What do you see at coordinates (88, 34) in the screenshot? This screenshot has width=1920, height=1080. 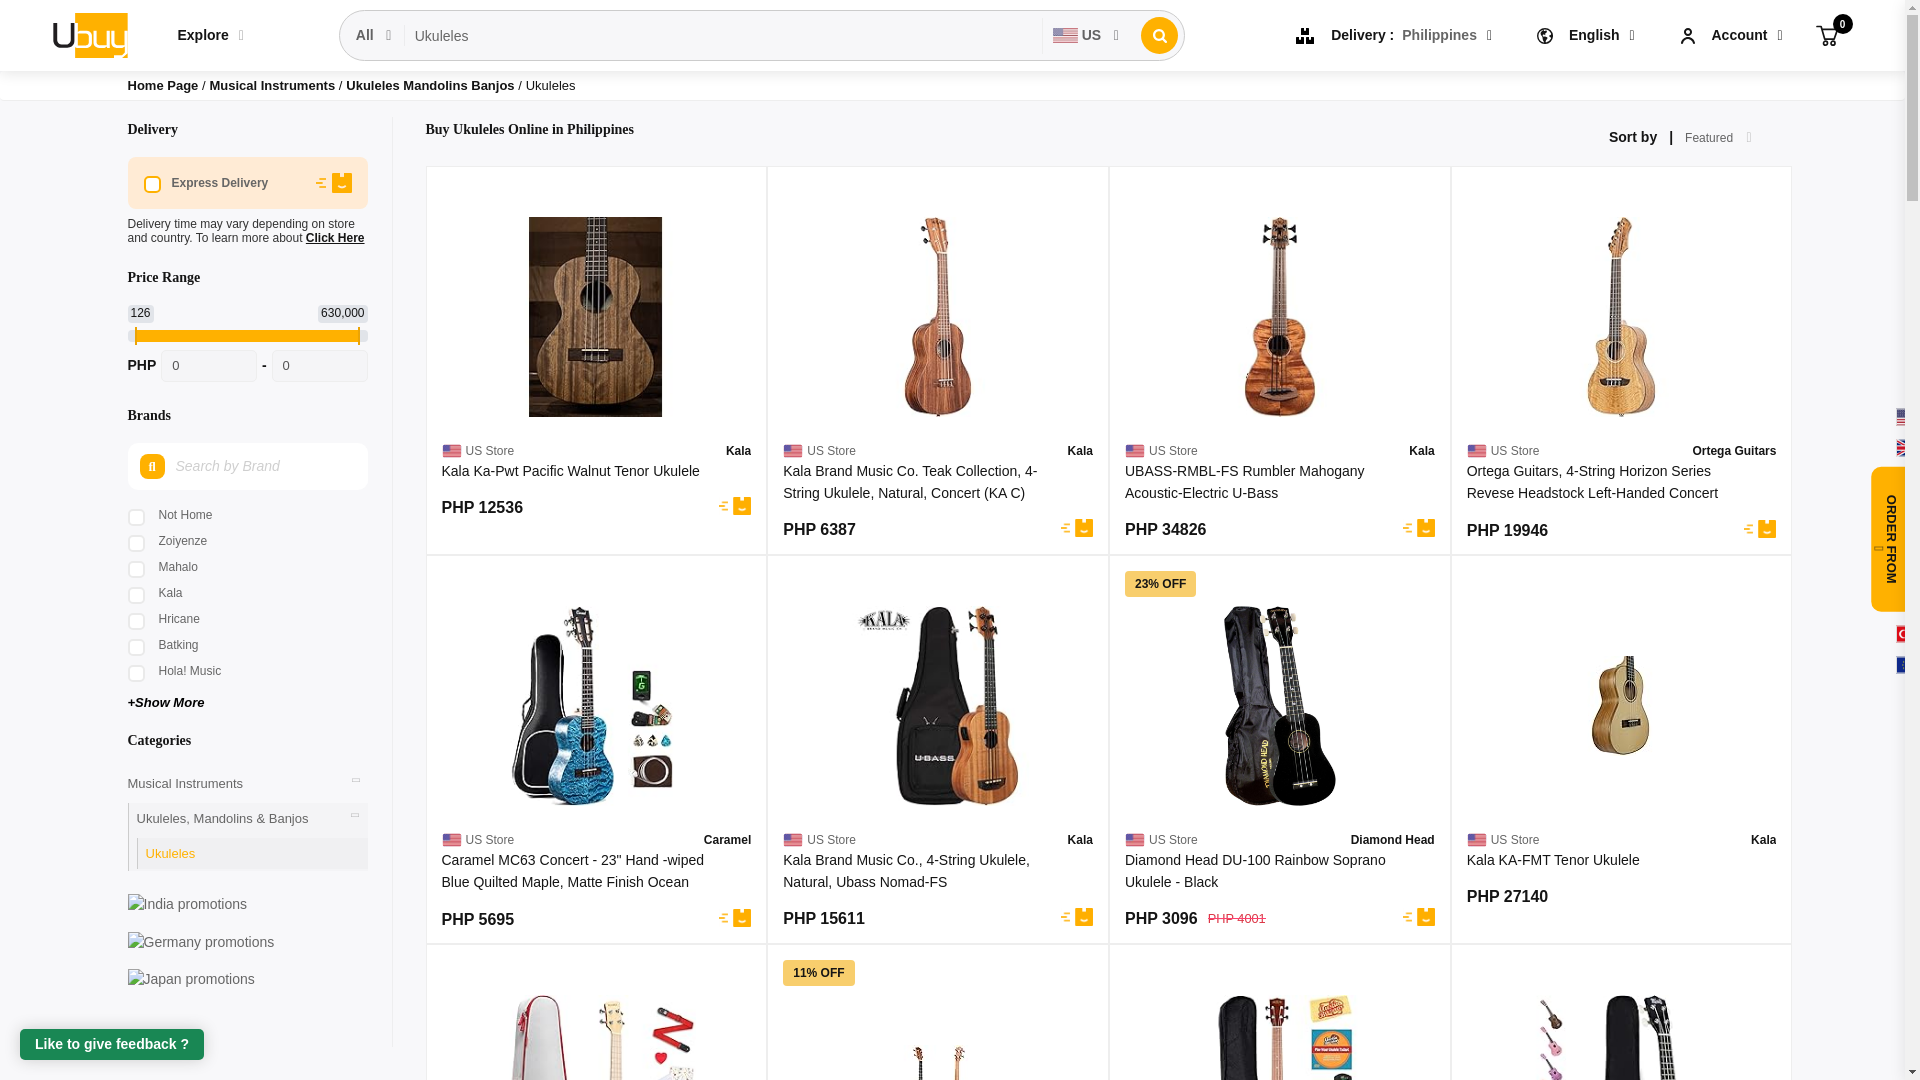 I see `Ubuy` at bounding box center [88, 34].